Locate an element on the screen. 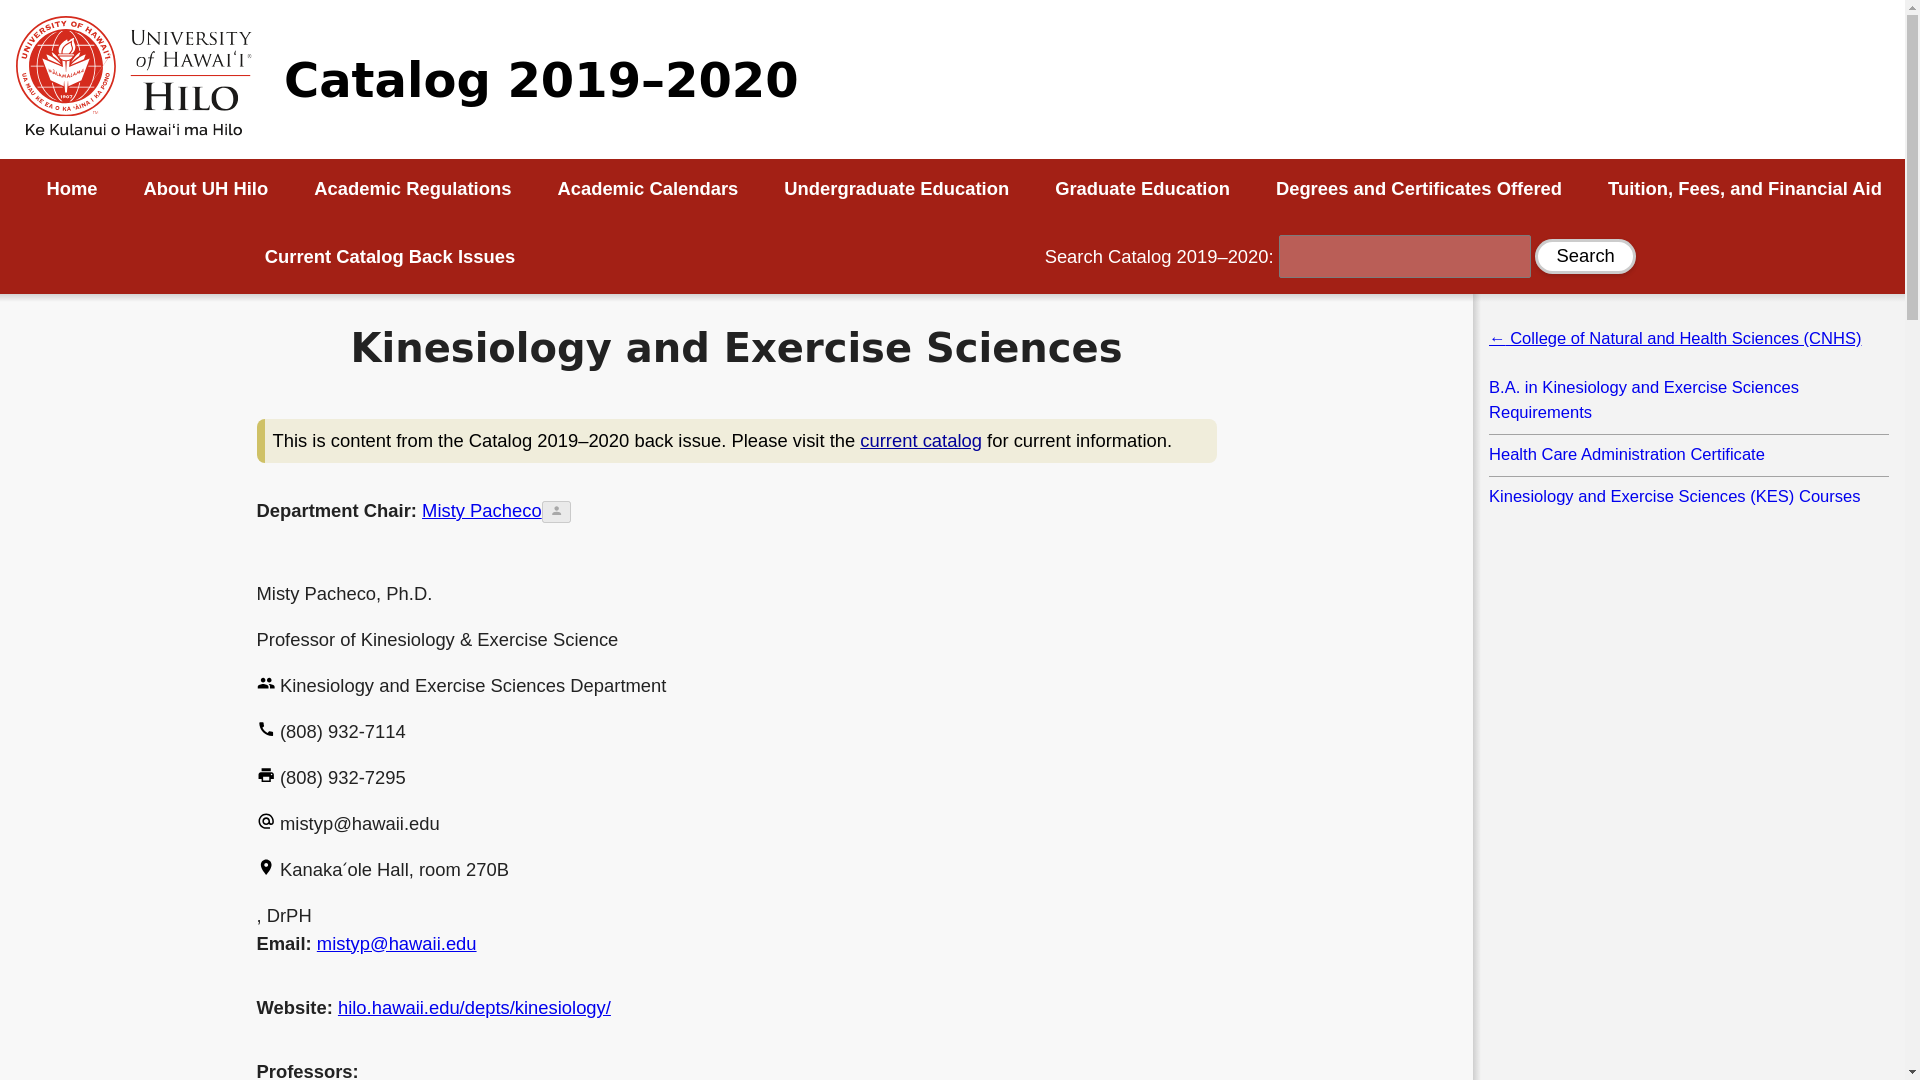 The height and width of the screenshot is (1080, 1920). Degrees and Certificates Offered is located at coordinates (1418, 188).